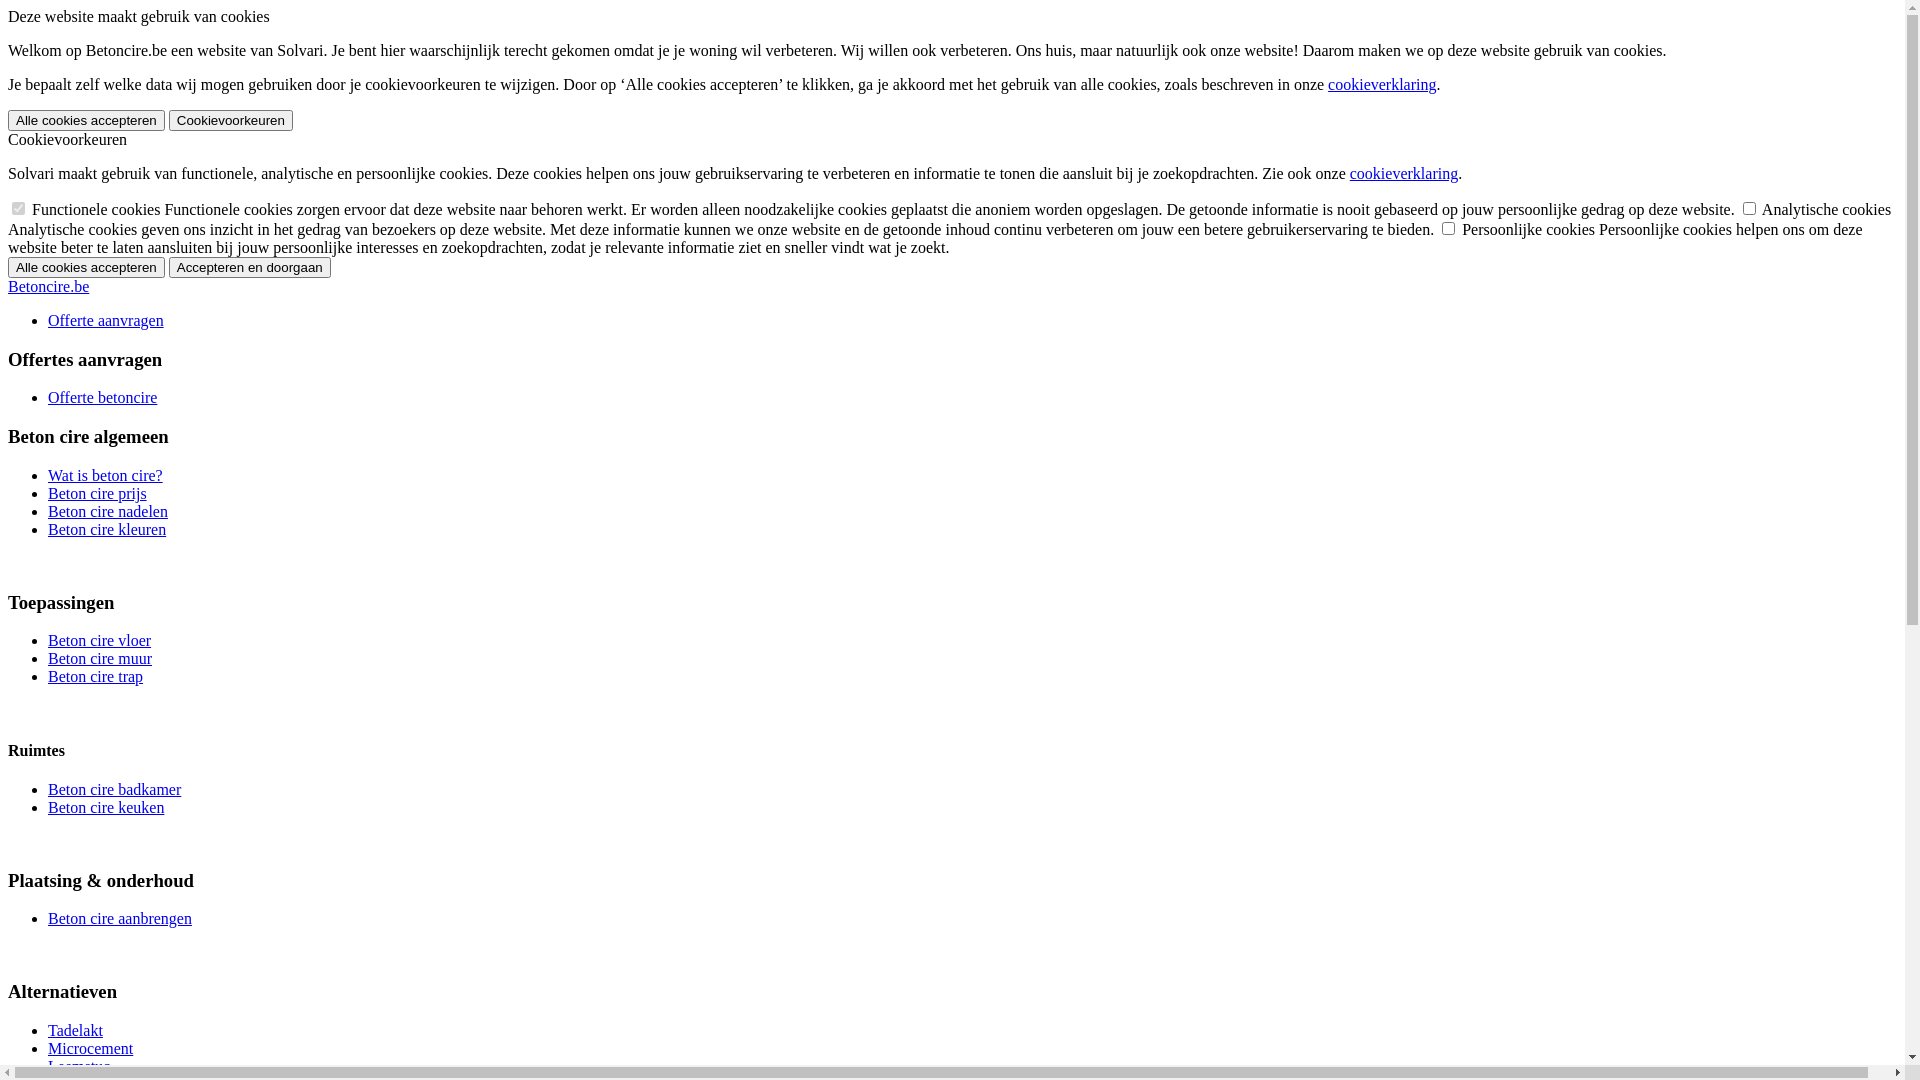 The height and width of the screenshot is (1080, 1920). What do you see at coordinates (1382, 84) in the screenshot?
I see `cookieverklaring` at bounding box center [1382, 84].